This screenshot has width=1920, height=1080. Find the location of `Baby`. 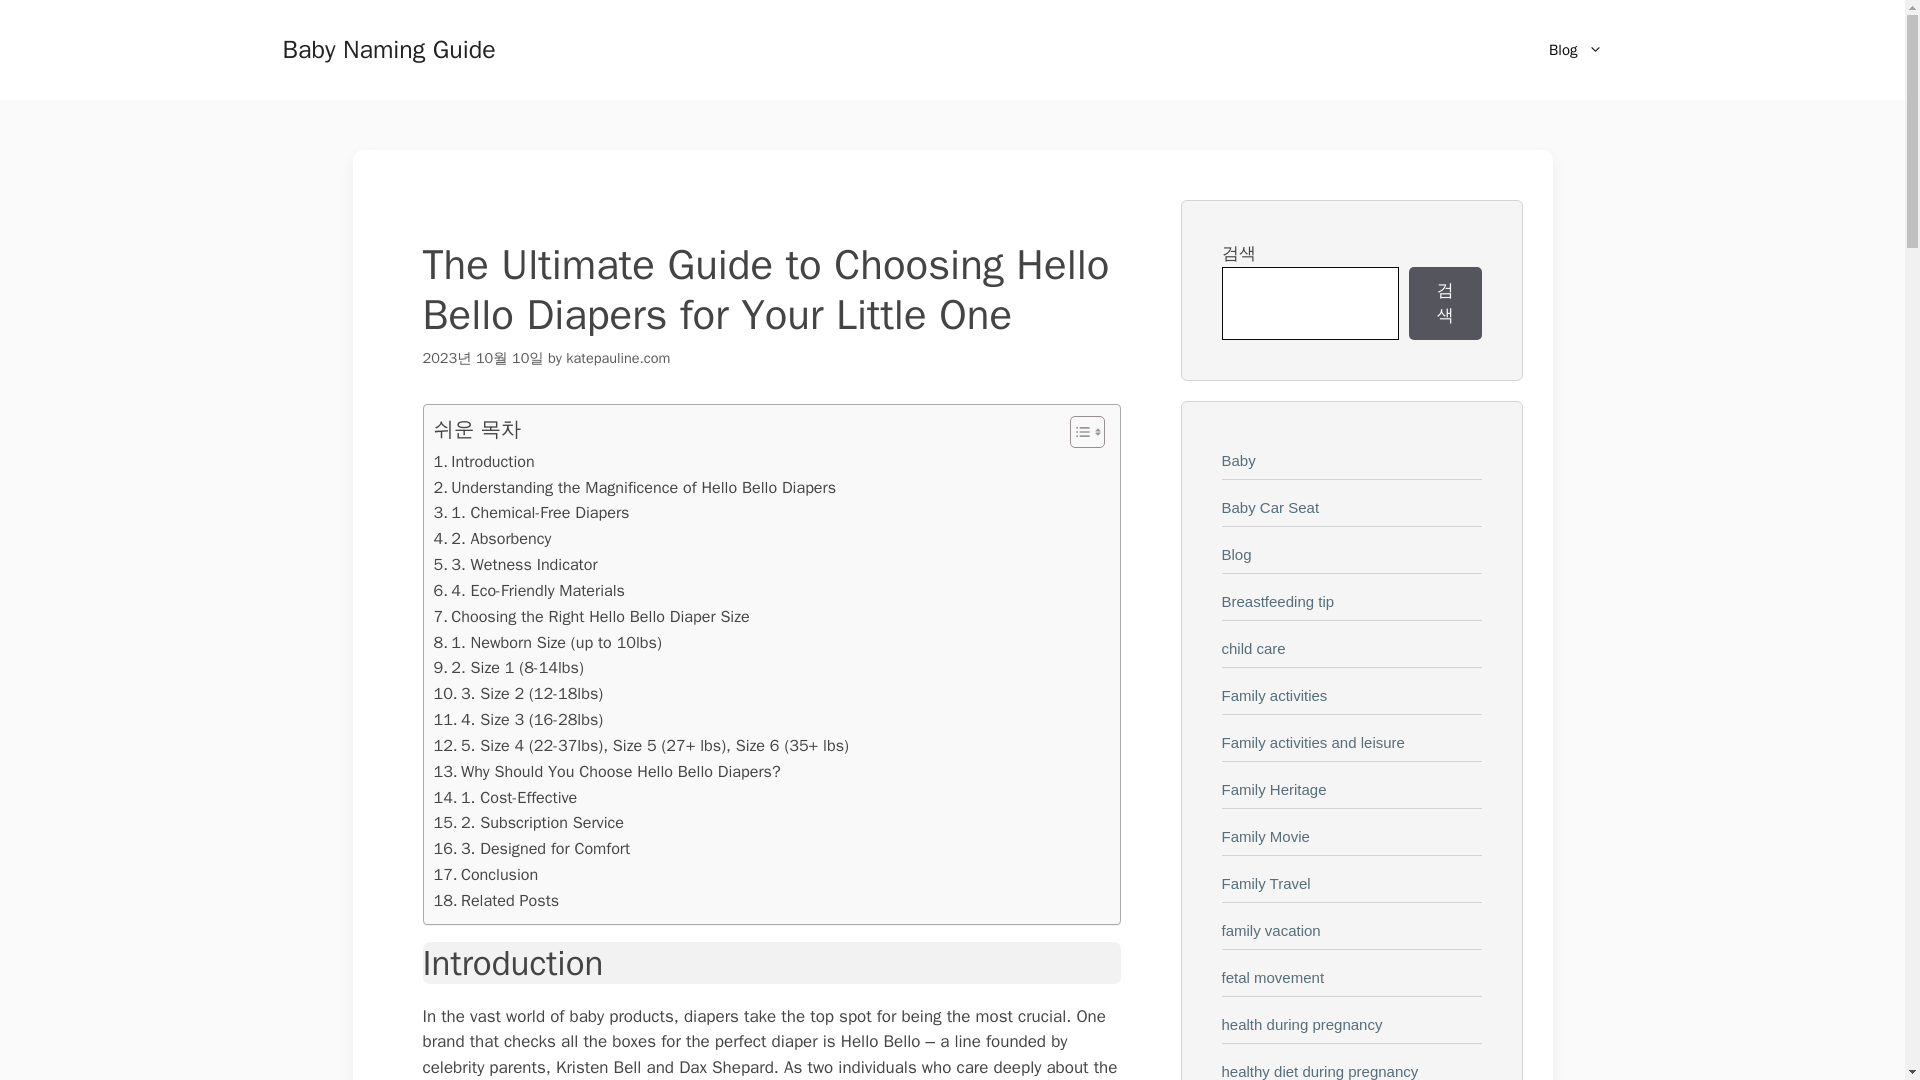

Baby is located at coordinates (1238, 460).